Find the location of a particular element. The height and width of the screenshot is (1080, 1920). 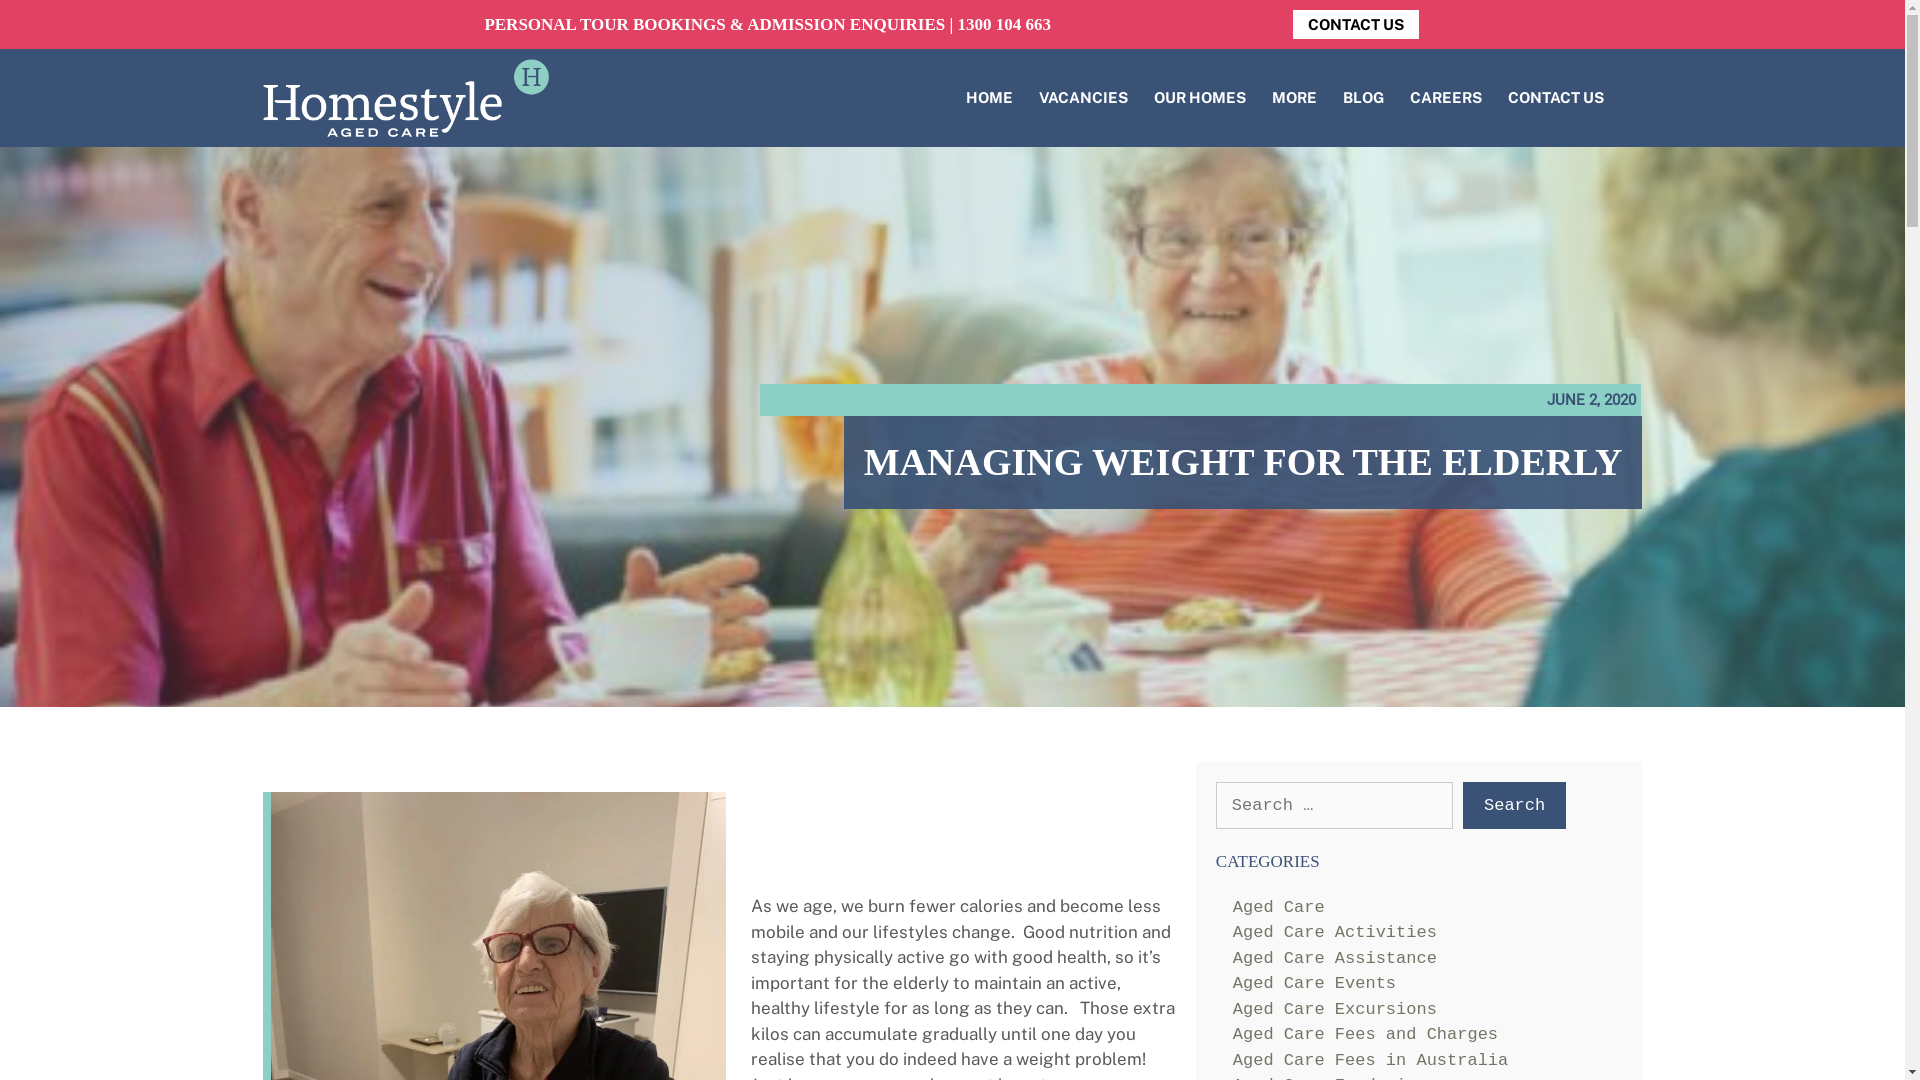

Aged Care Activities is located at coordinates (1335, 932).